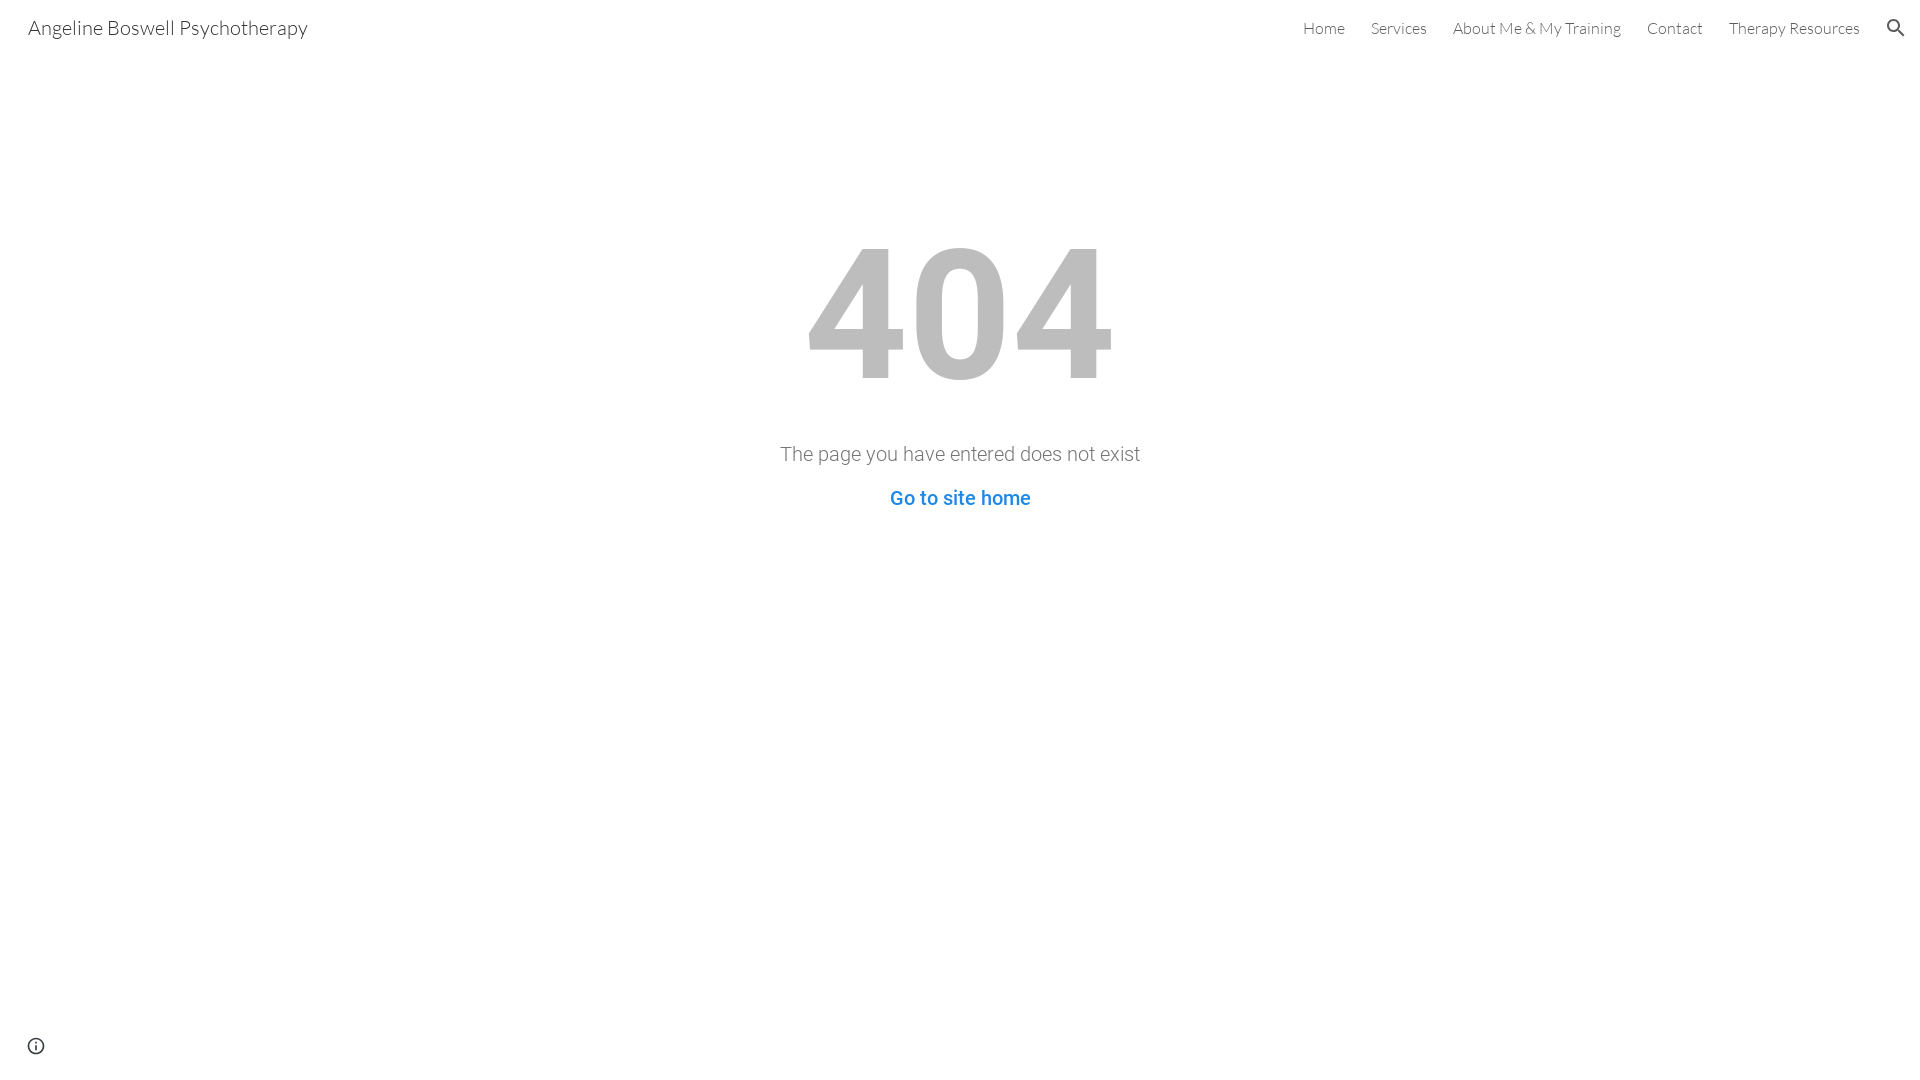 The height and width of the screenshot is (1080, 1920). What do you see at coordinates (1399, 28) in the screenshot?
I see `Services` at bounding box center [1399, 28].